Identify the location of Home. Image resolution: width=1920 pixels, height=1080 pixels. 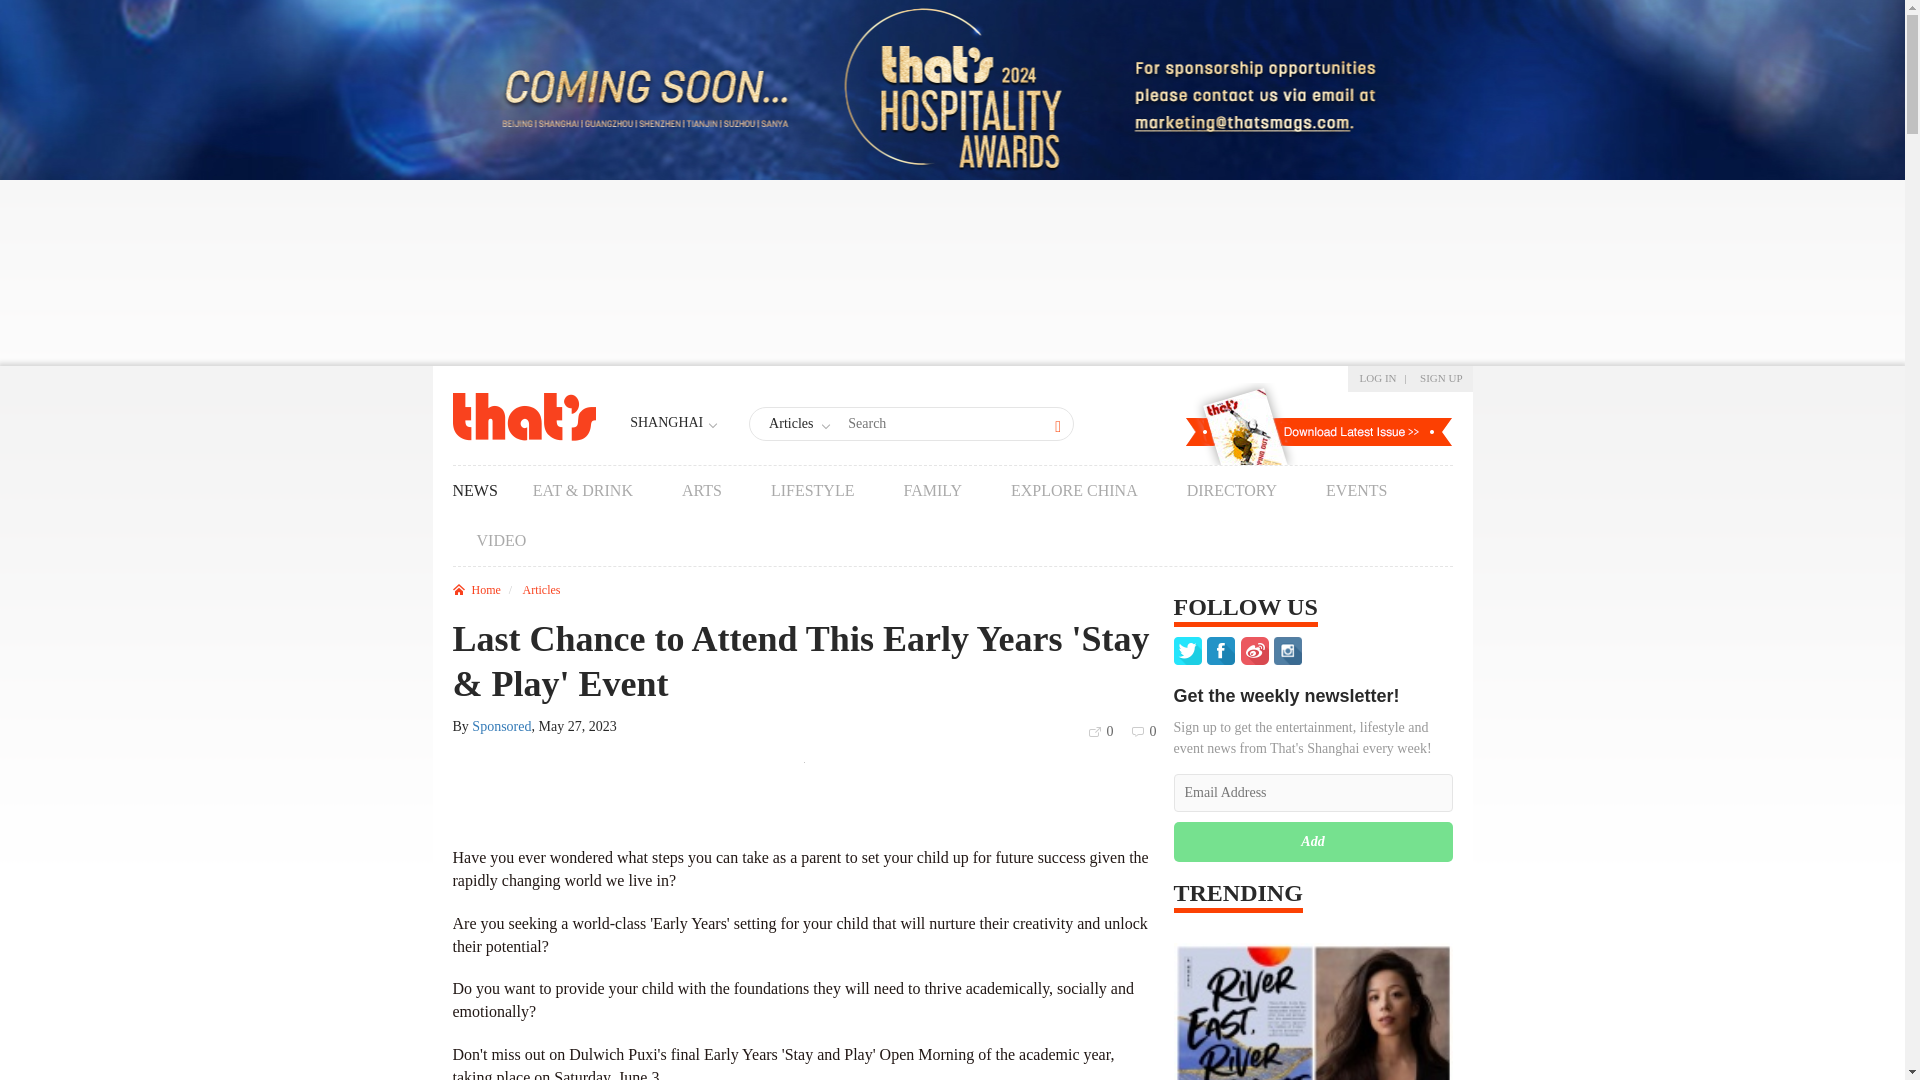
(475, 590).